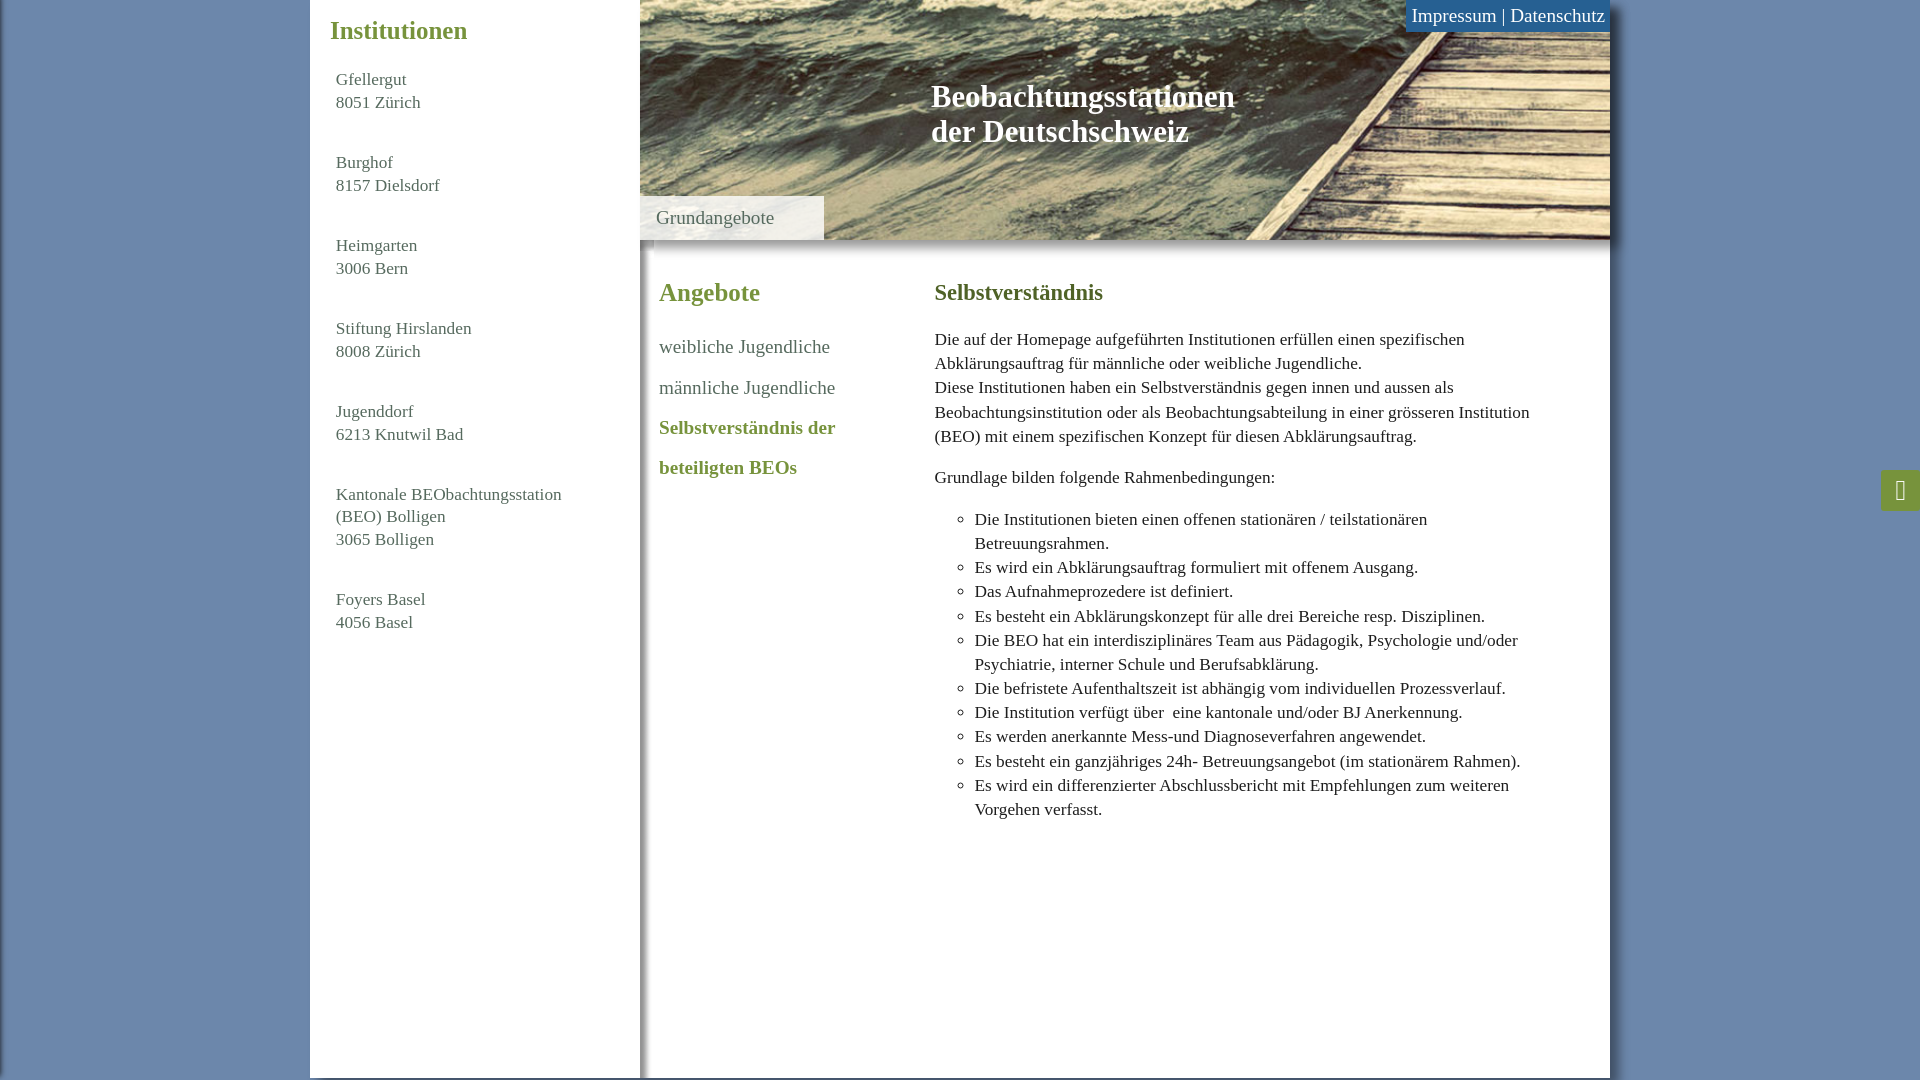 The image size is (1920, 1080). I want to click on Heimgarten
3006 Bern, so click(472, 258).